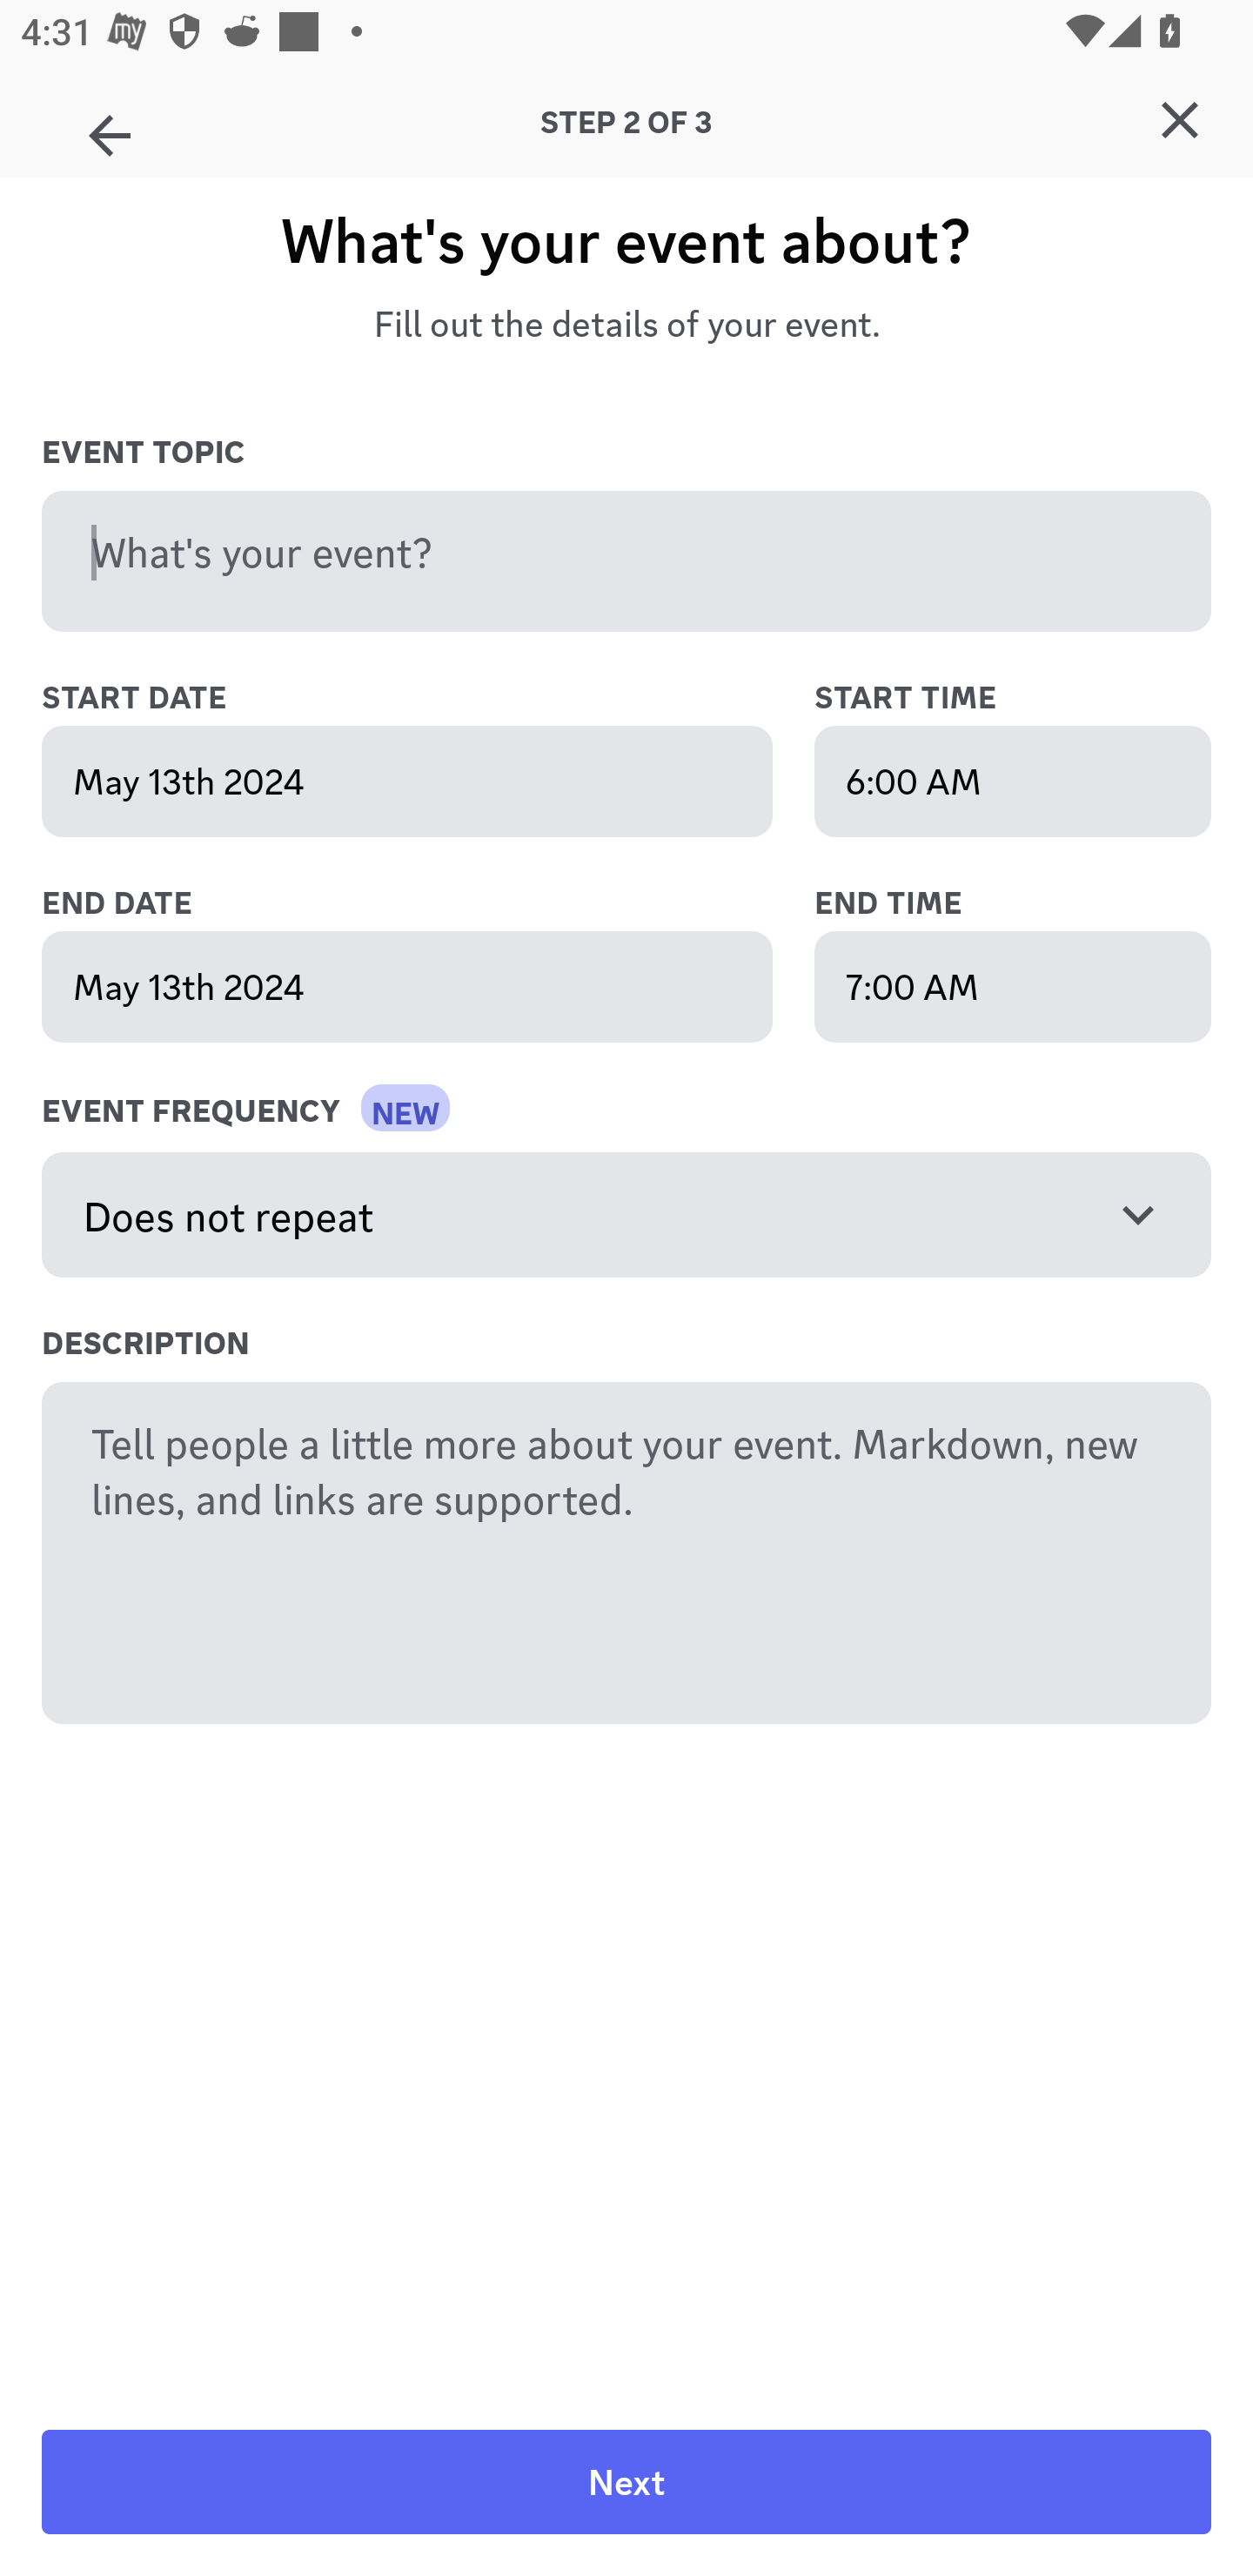 Image resolution: width=1253 pixels, height=2576 pixels. I want to click on What's your event? Event Topic, so click(626, 561).